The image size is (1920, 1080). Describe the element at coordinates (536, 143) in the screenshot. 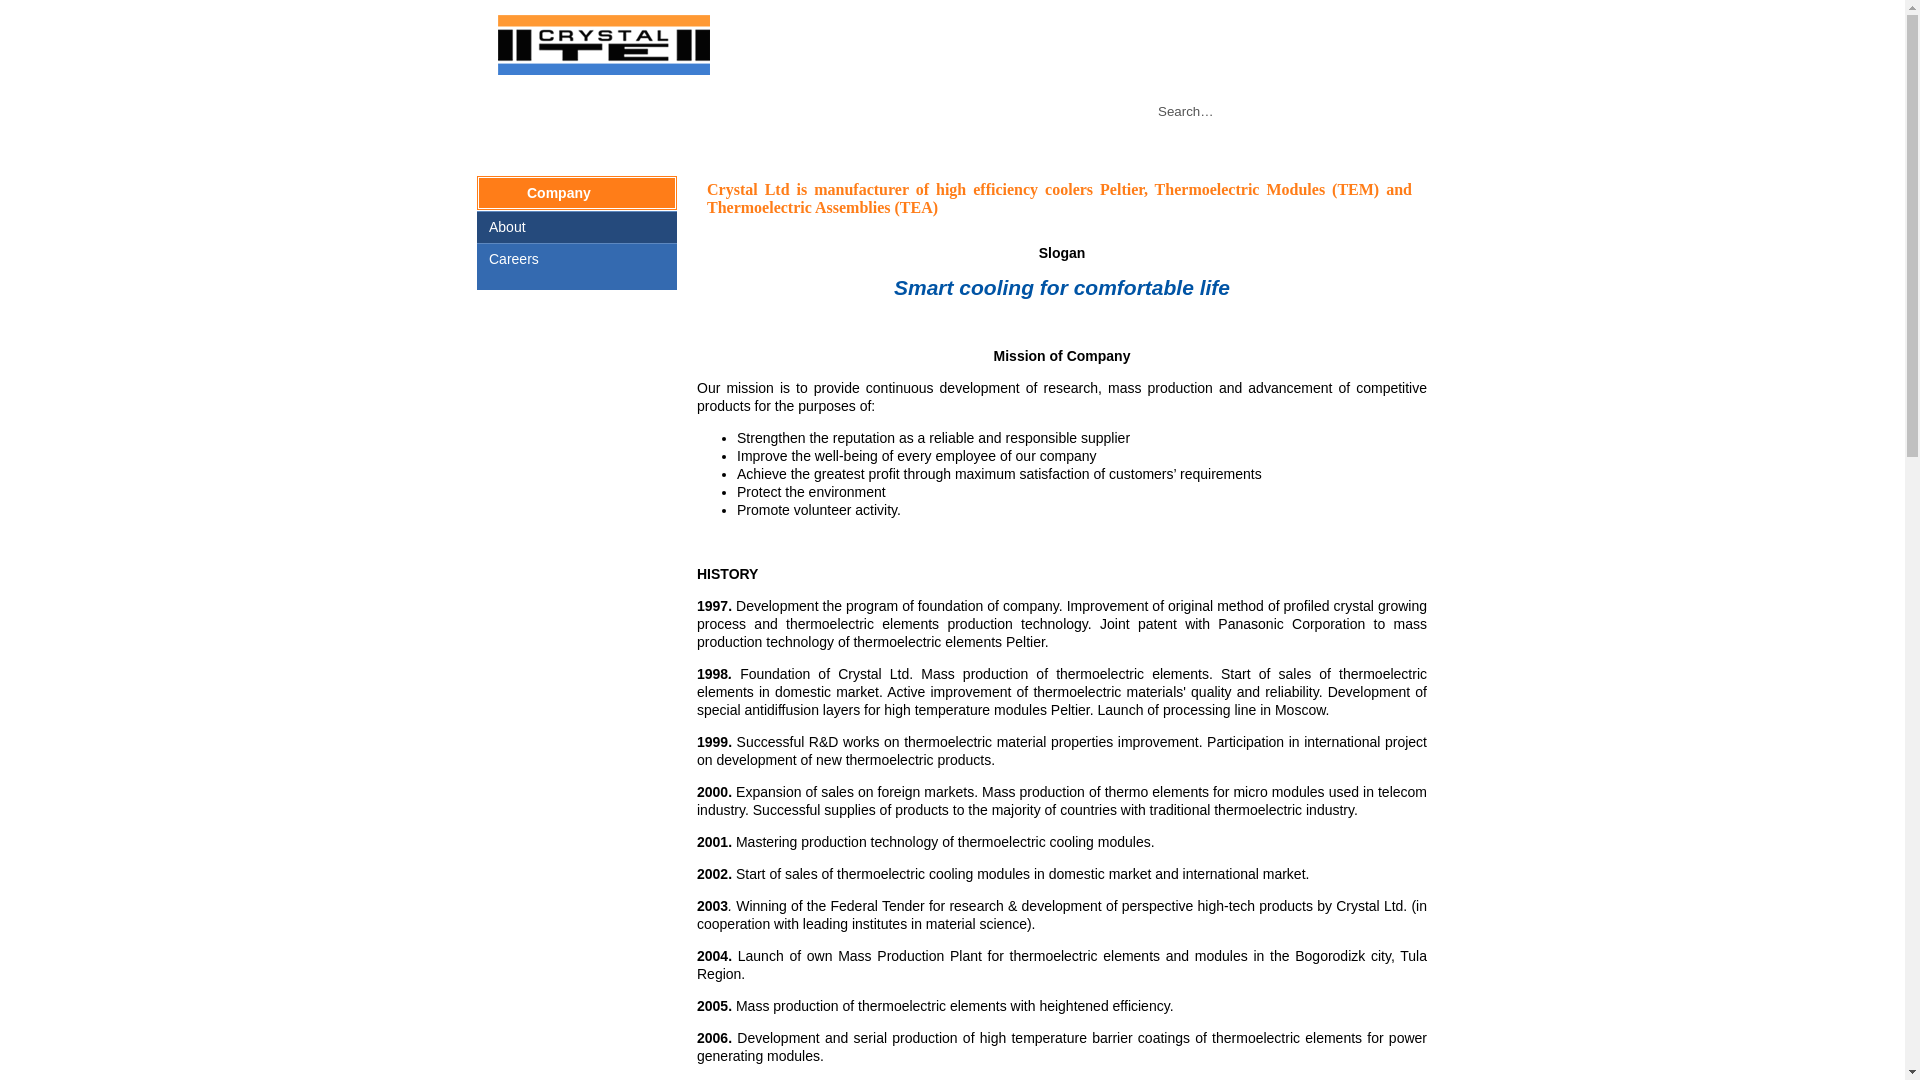

I see `Home` at that location.